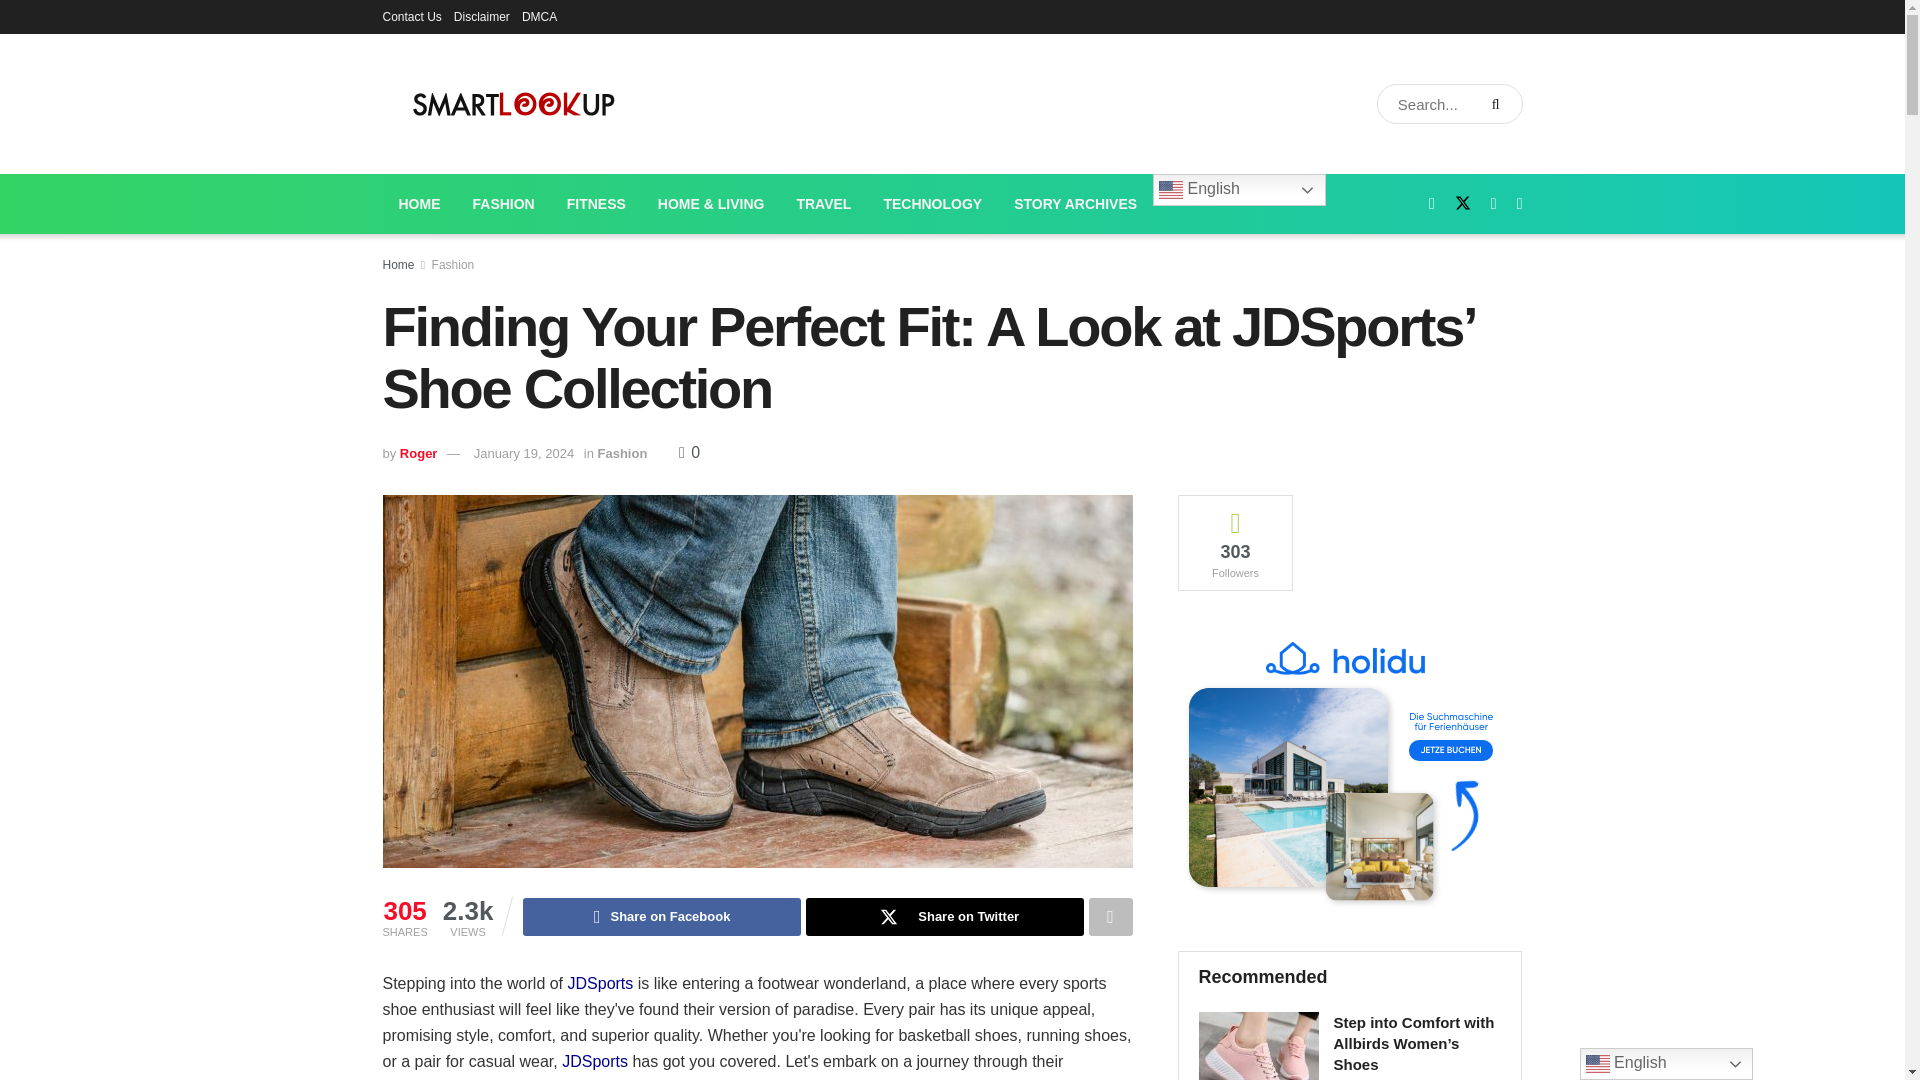  What do you see at coordinates (502, 204) in the screenshot?
I see `FASHION` at bounding box center [502, 204].